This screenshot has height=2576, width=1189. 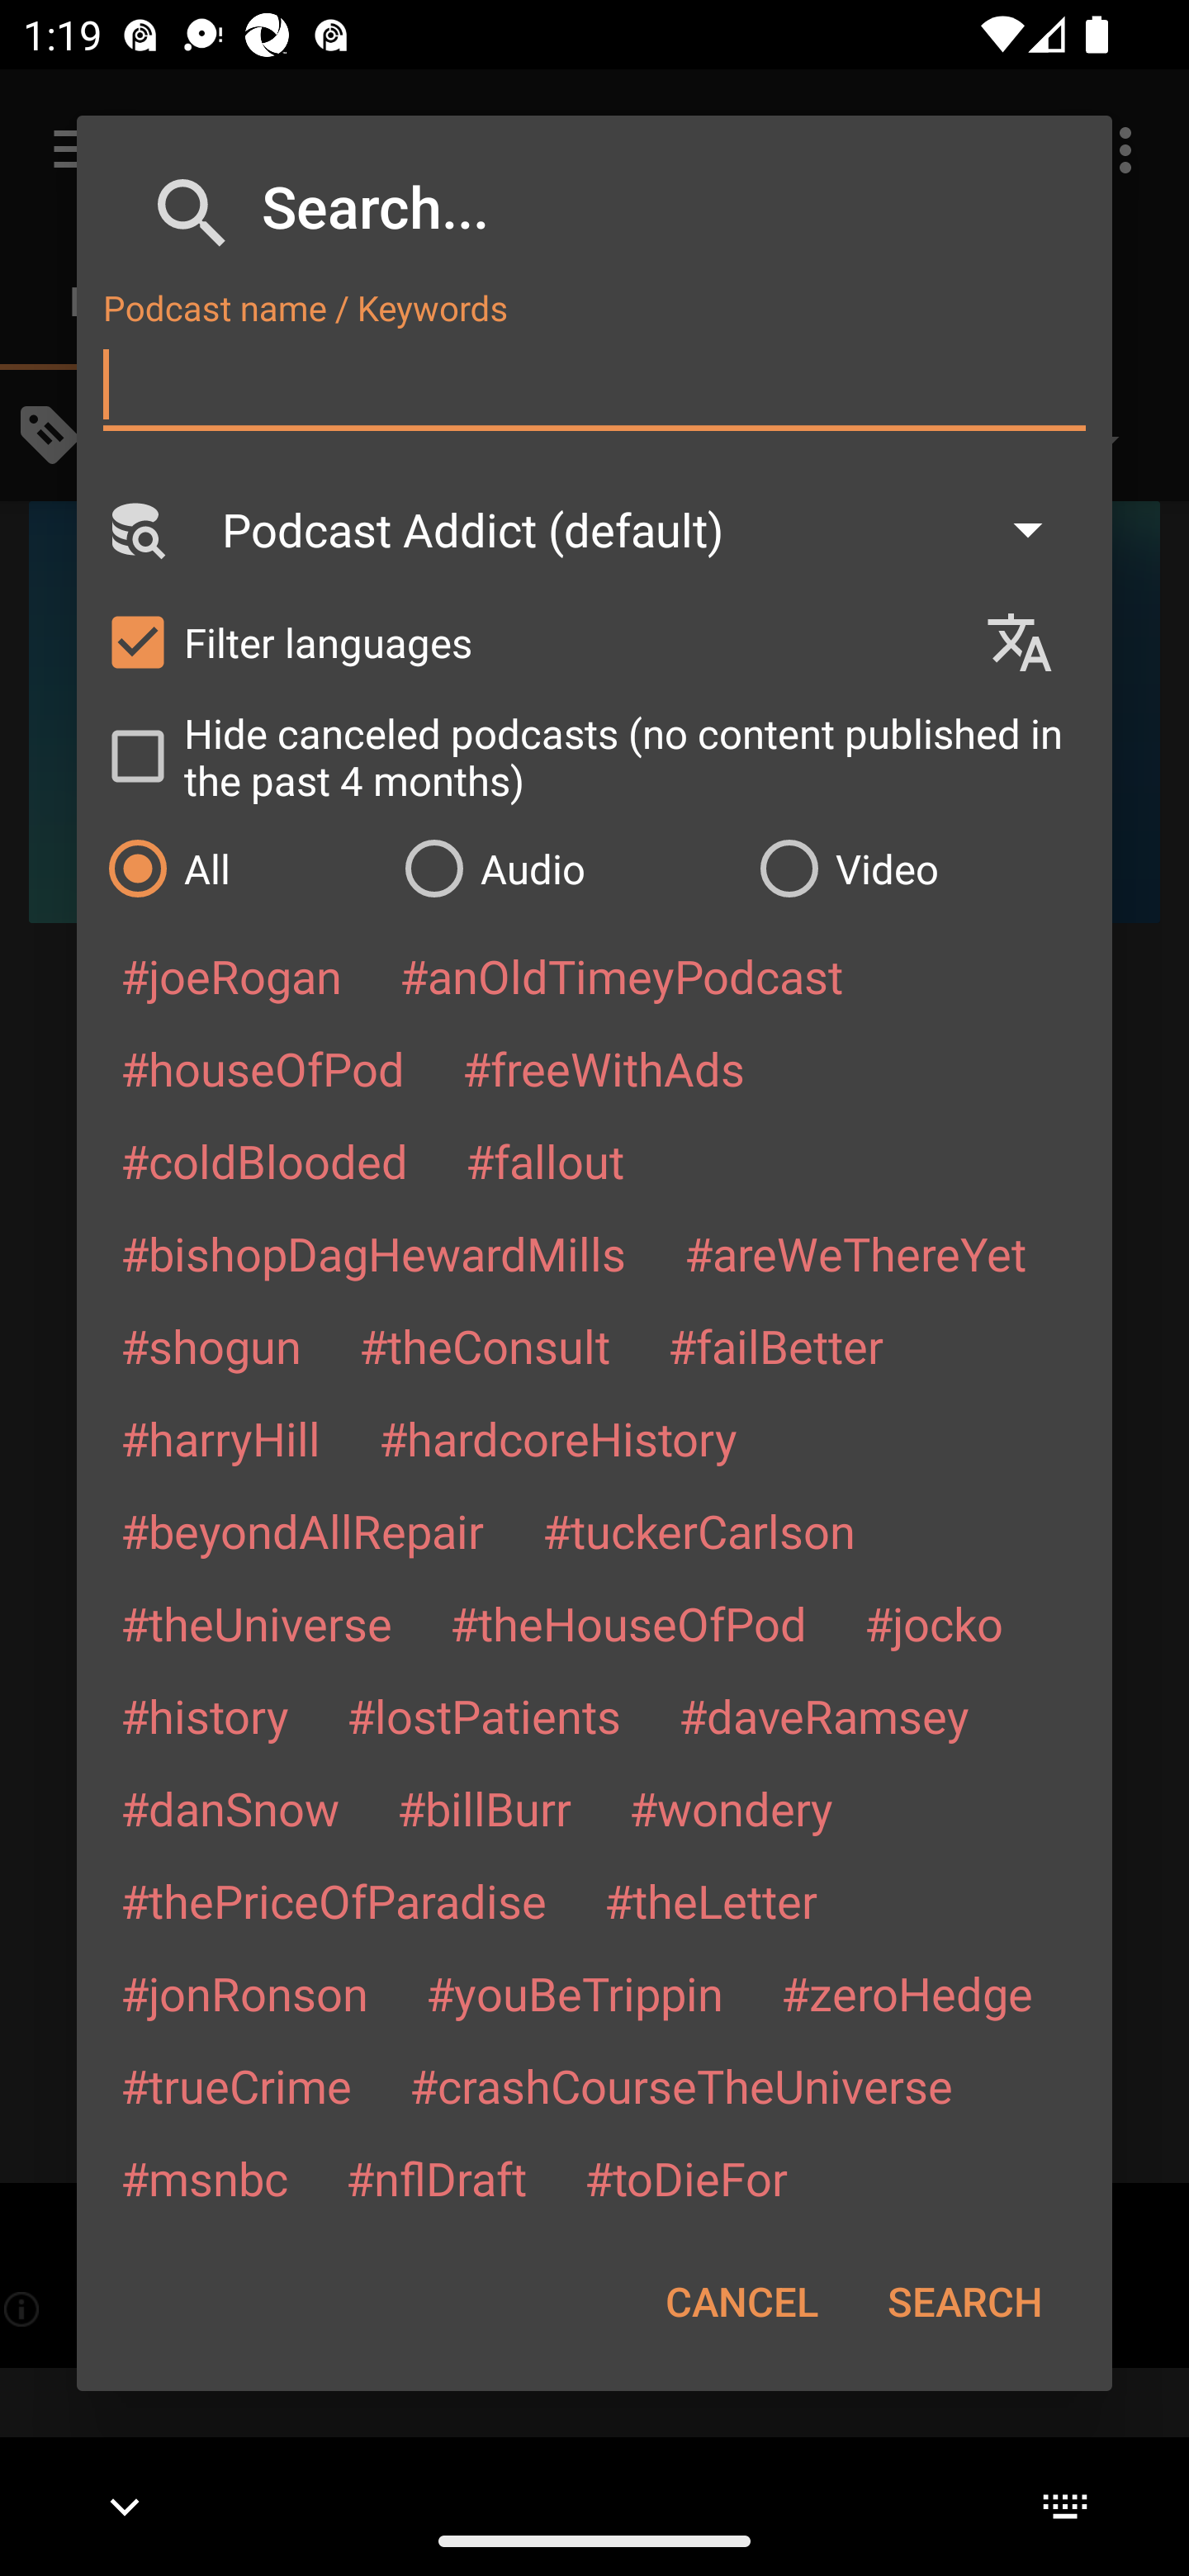 I want to click on #freeWithAds, so click(x=604, y=1068).